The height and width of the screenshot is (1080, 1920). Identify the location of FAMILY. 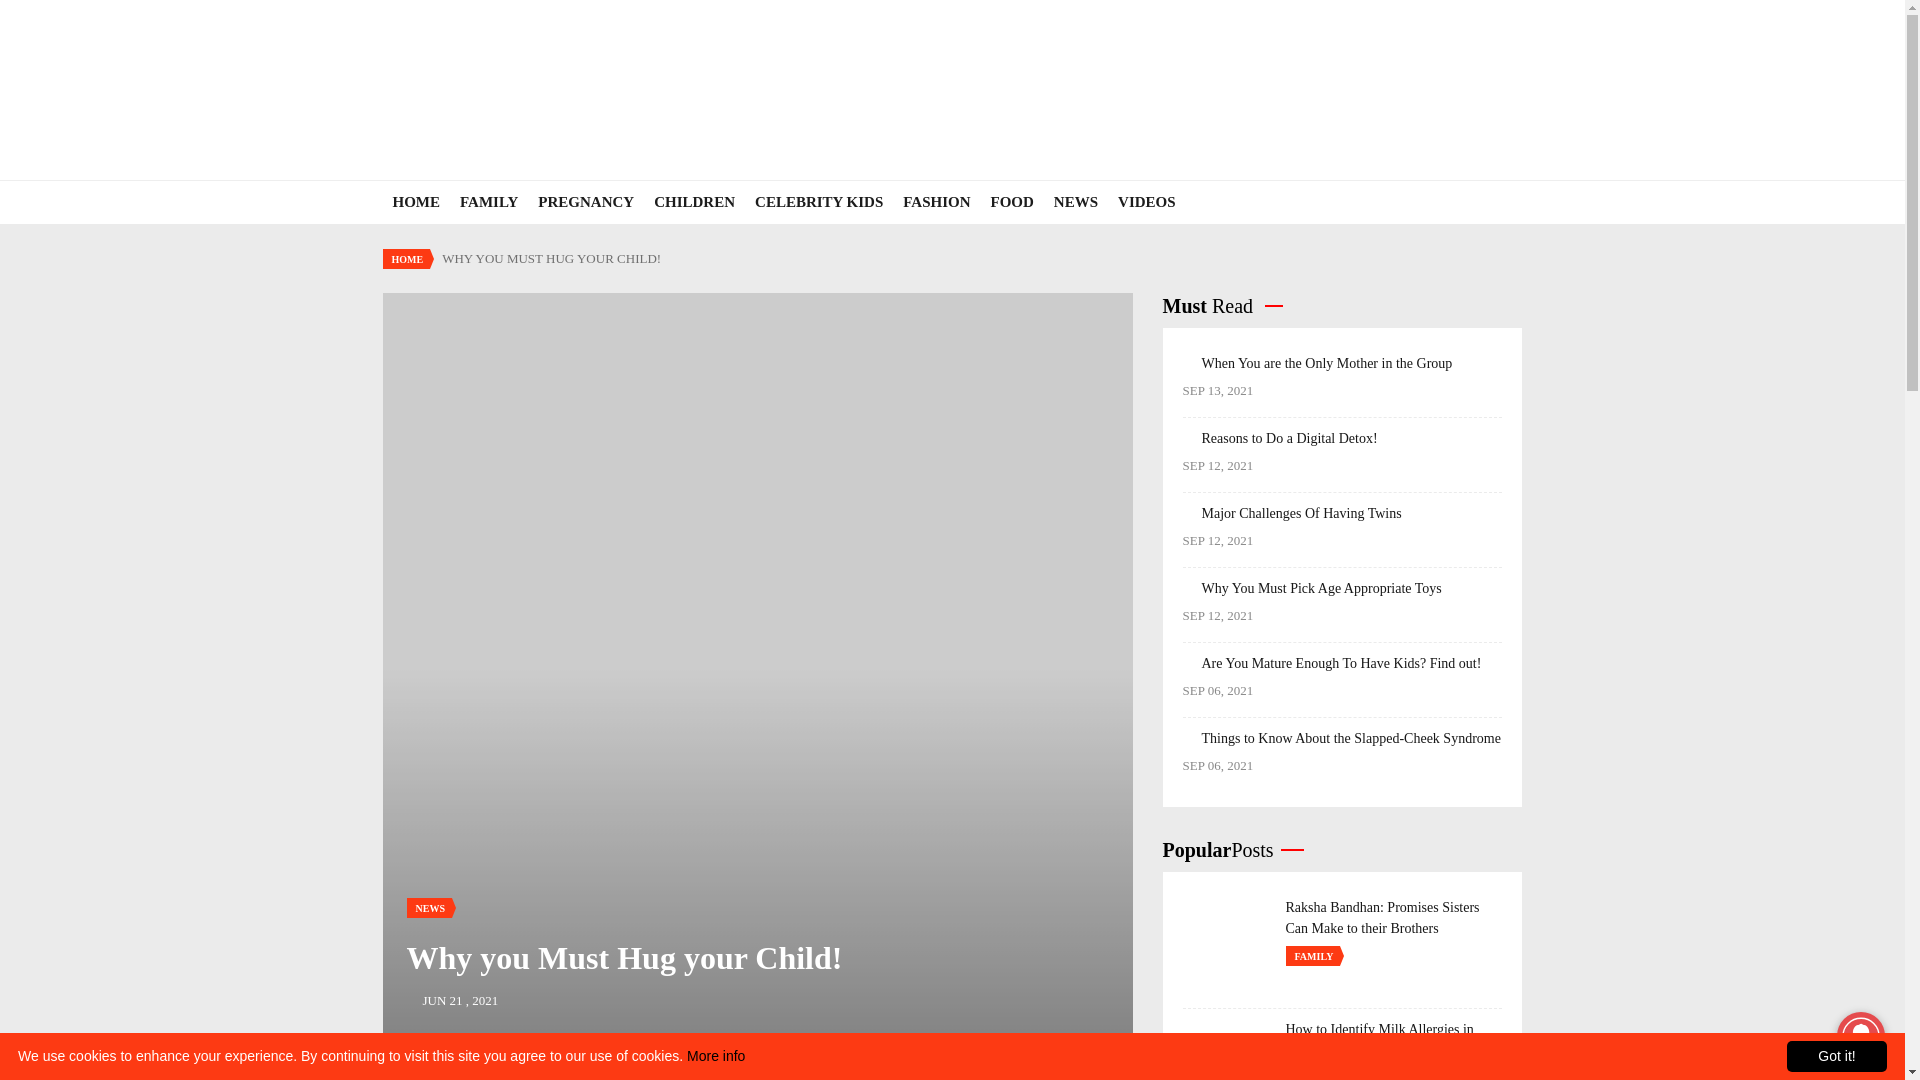
(488, 202).